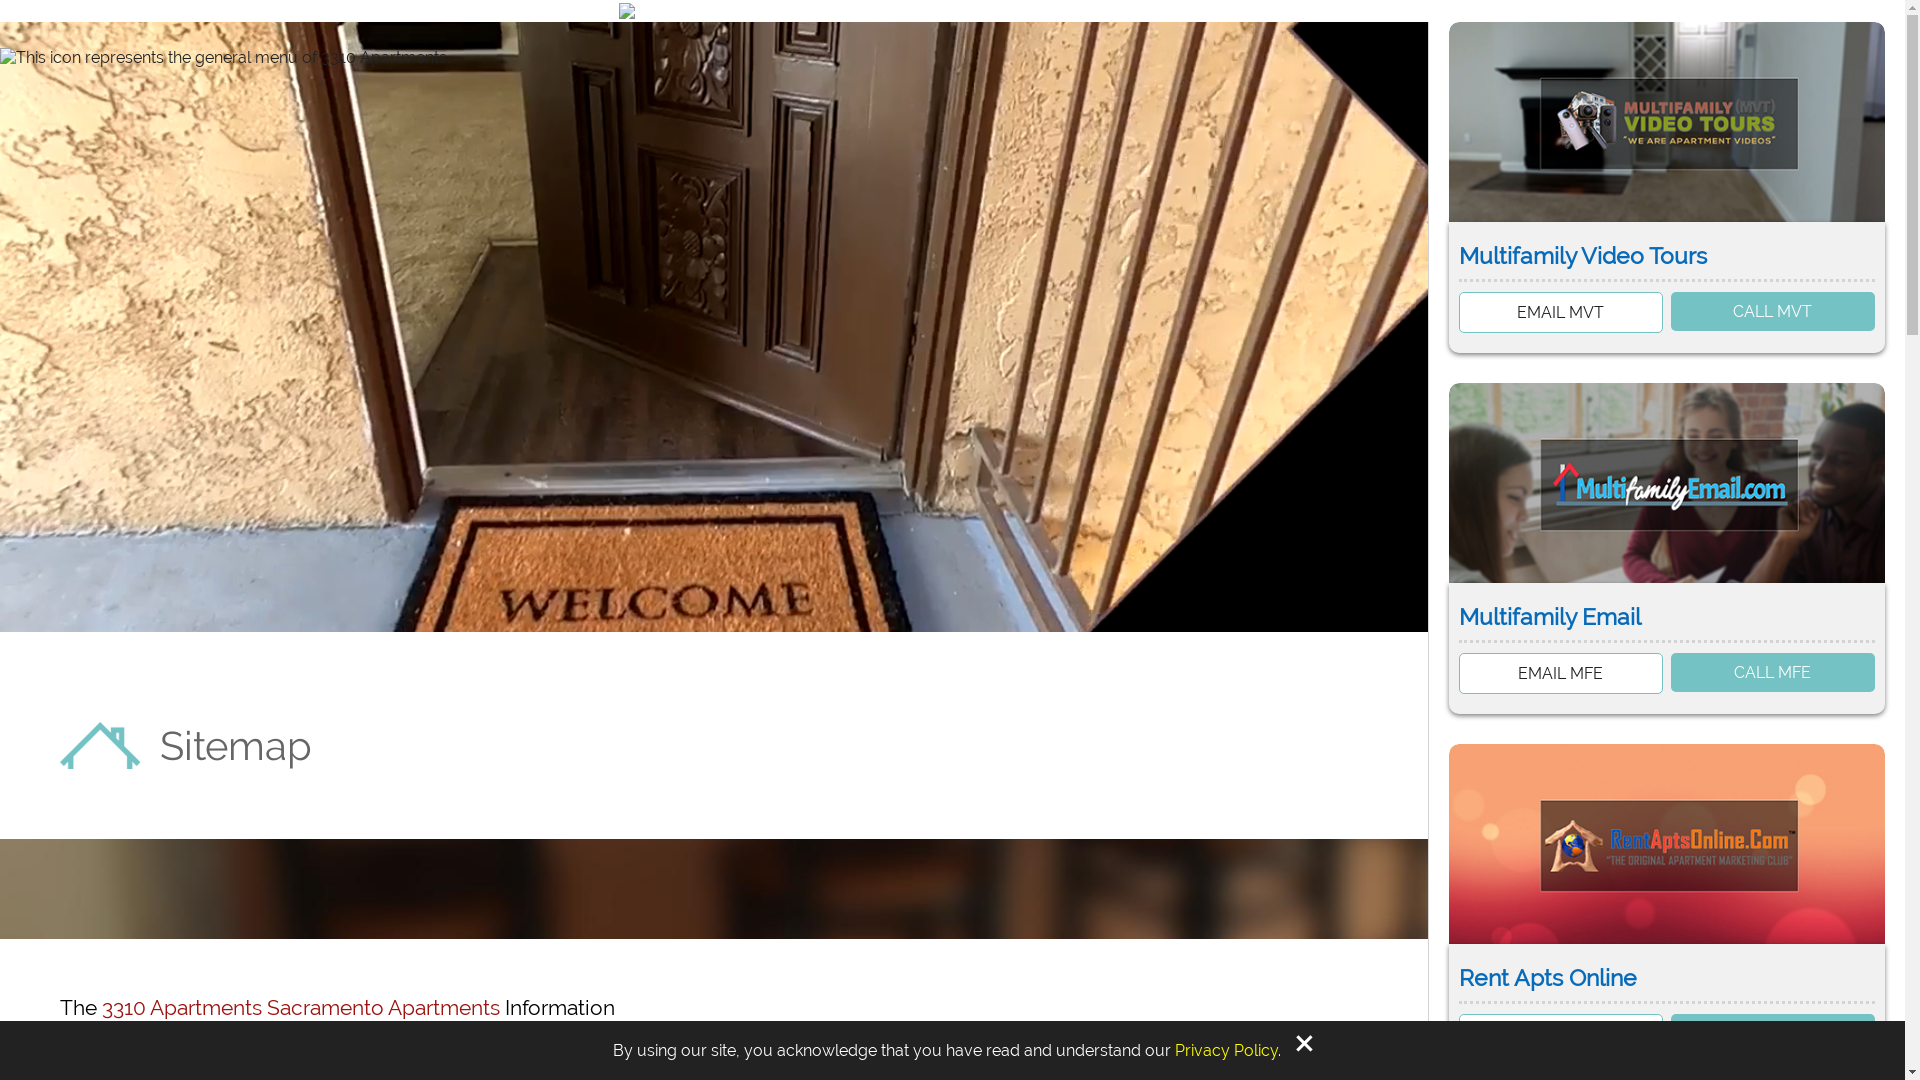  I want to click on Multifamily Email photo, so click(1667, 483).